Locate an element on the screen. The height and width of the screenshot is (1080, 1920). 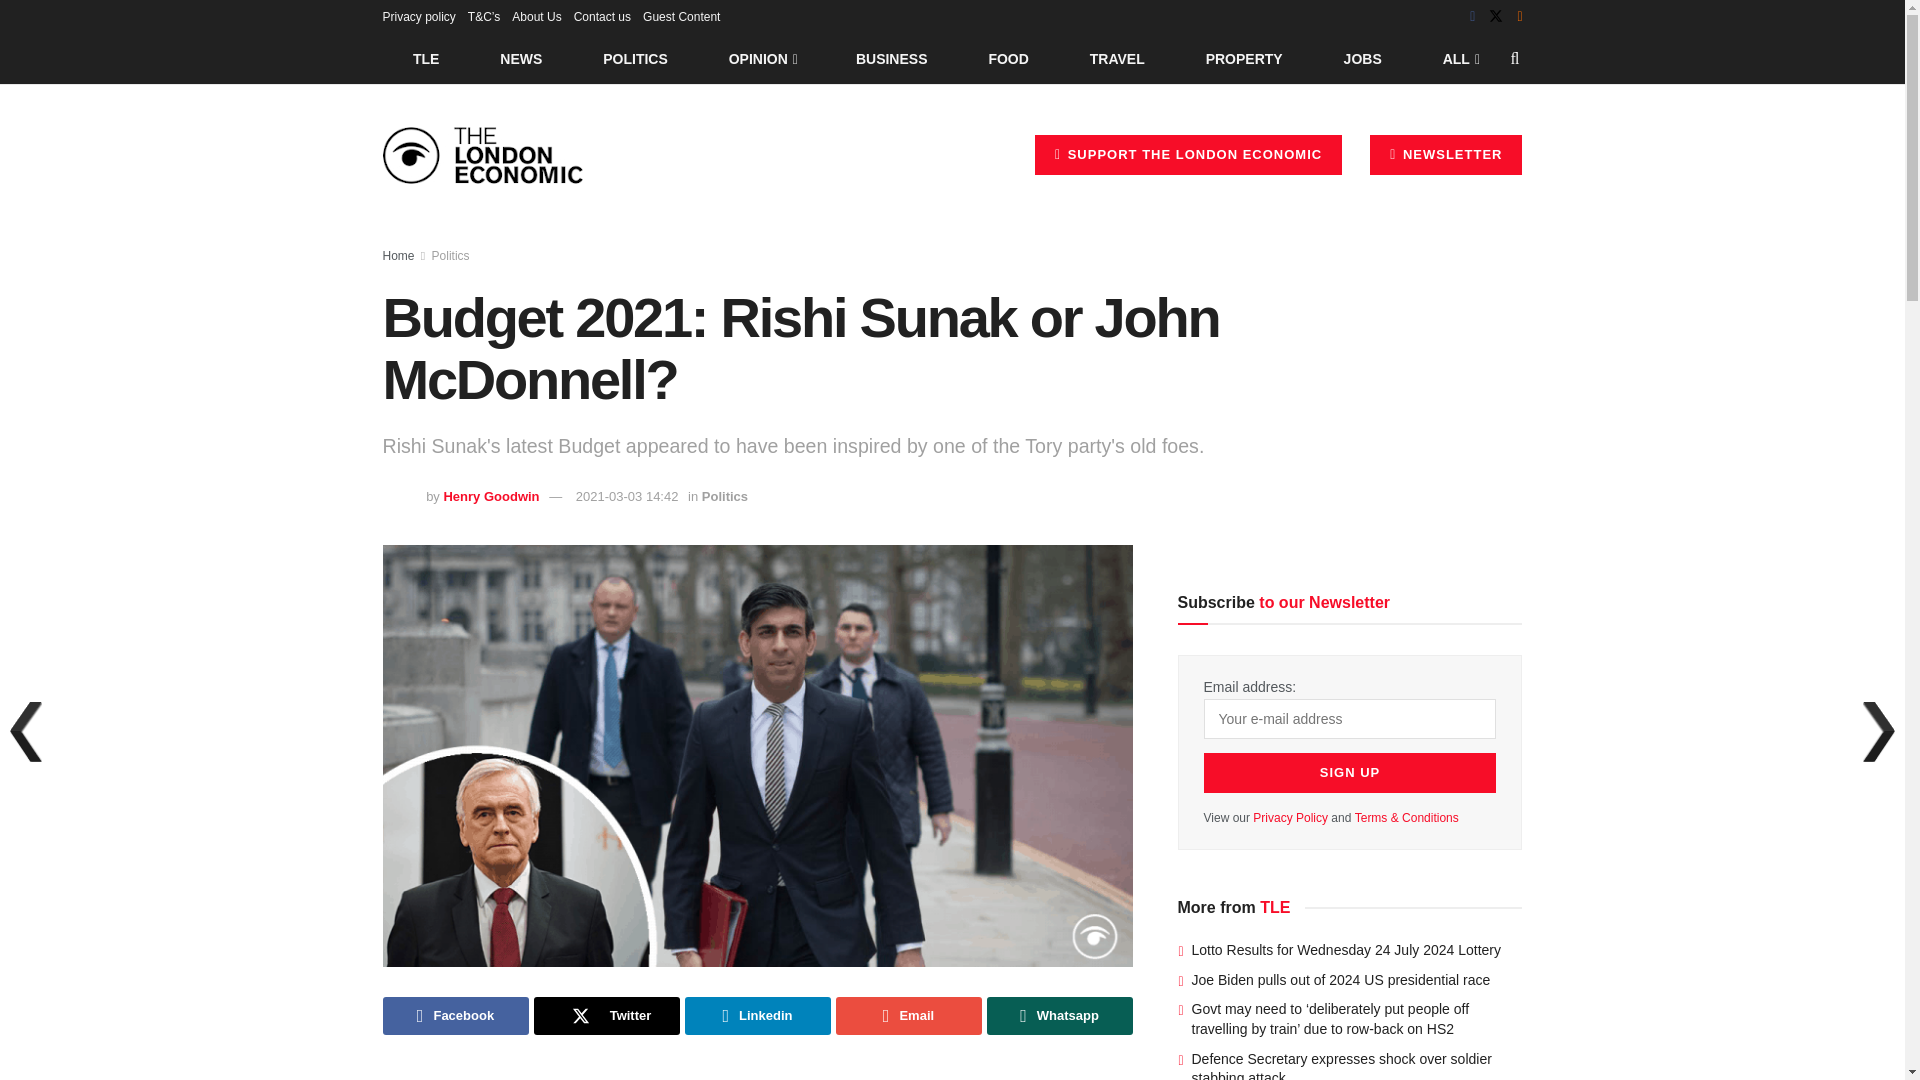
About Us is located at coordinates (536, 16).